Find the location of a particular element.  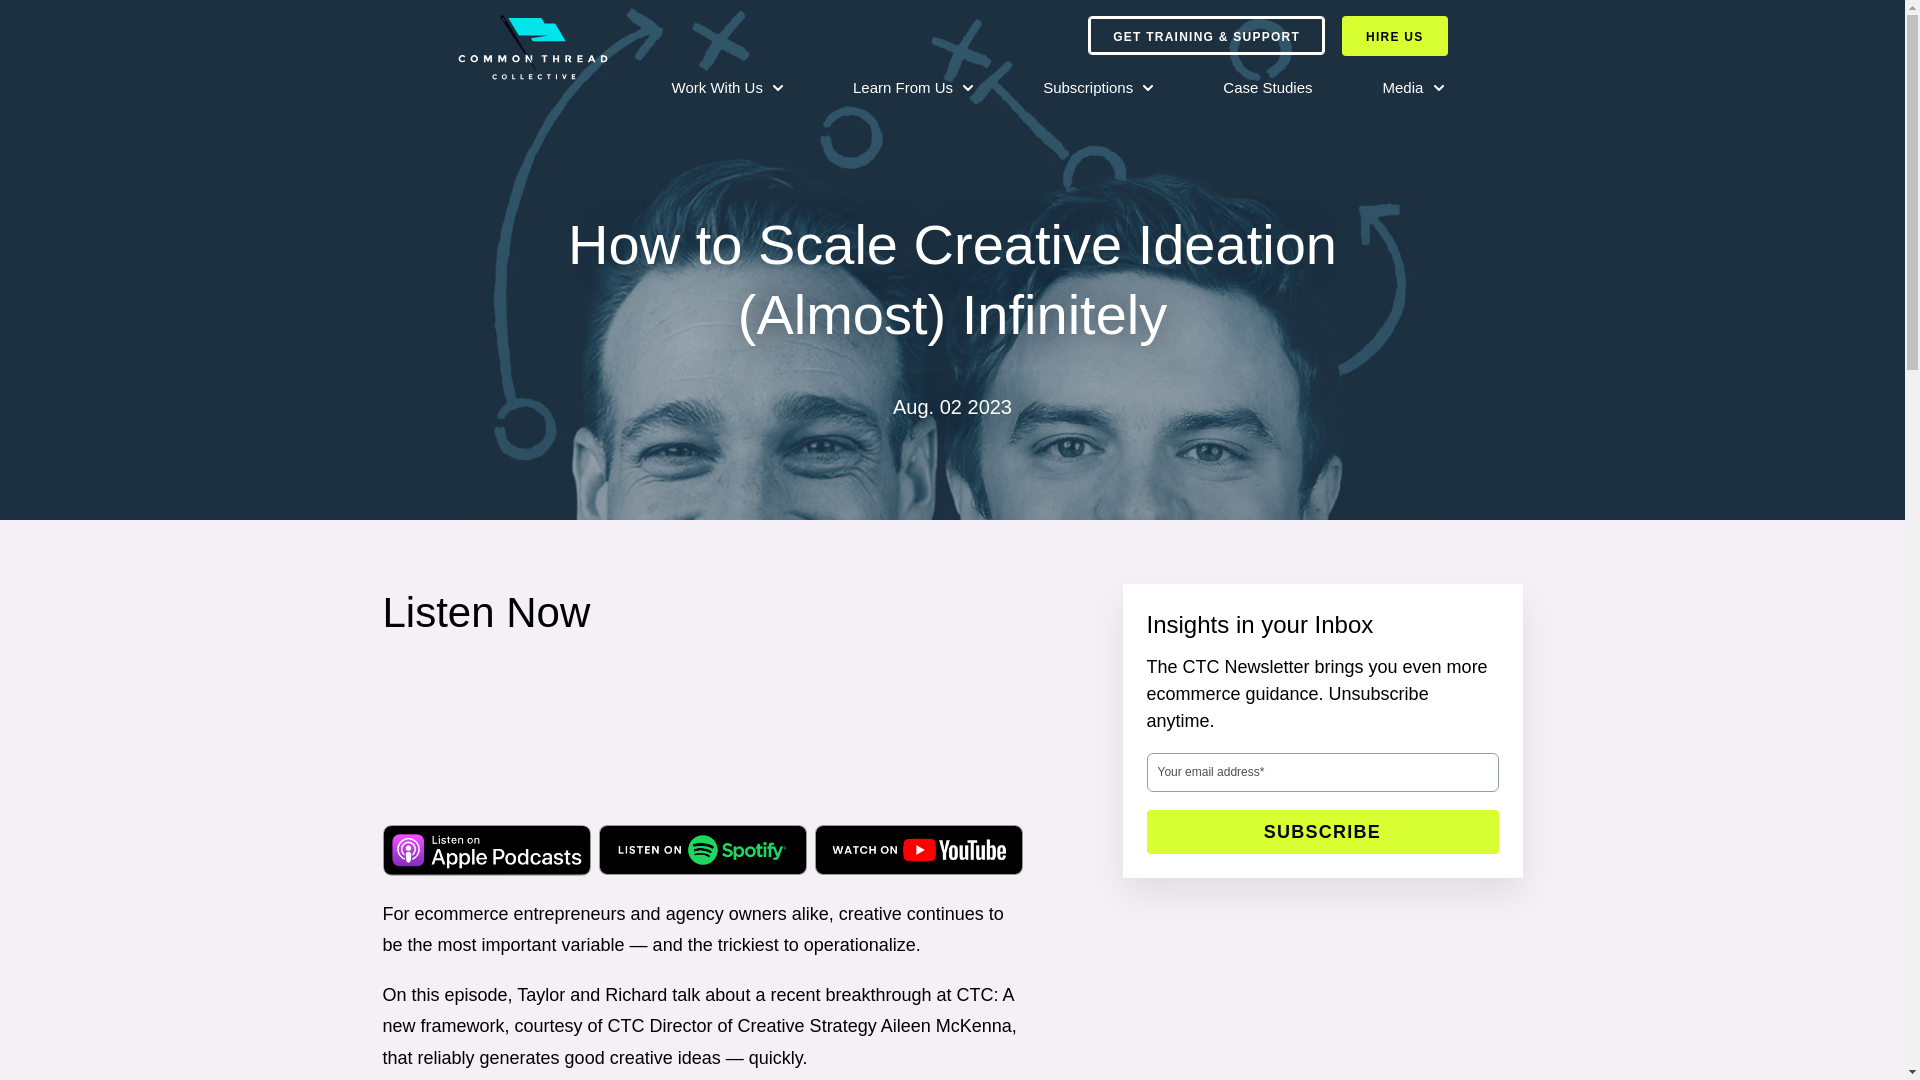

Subscriptions is located at coordinates (1098, 88).